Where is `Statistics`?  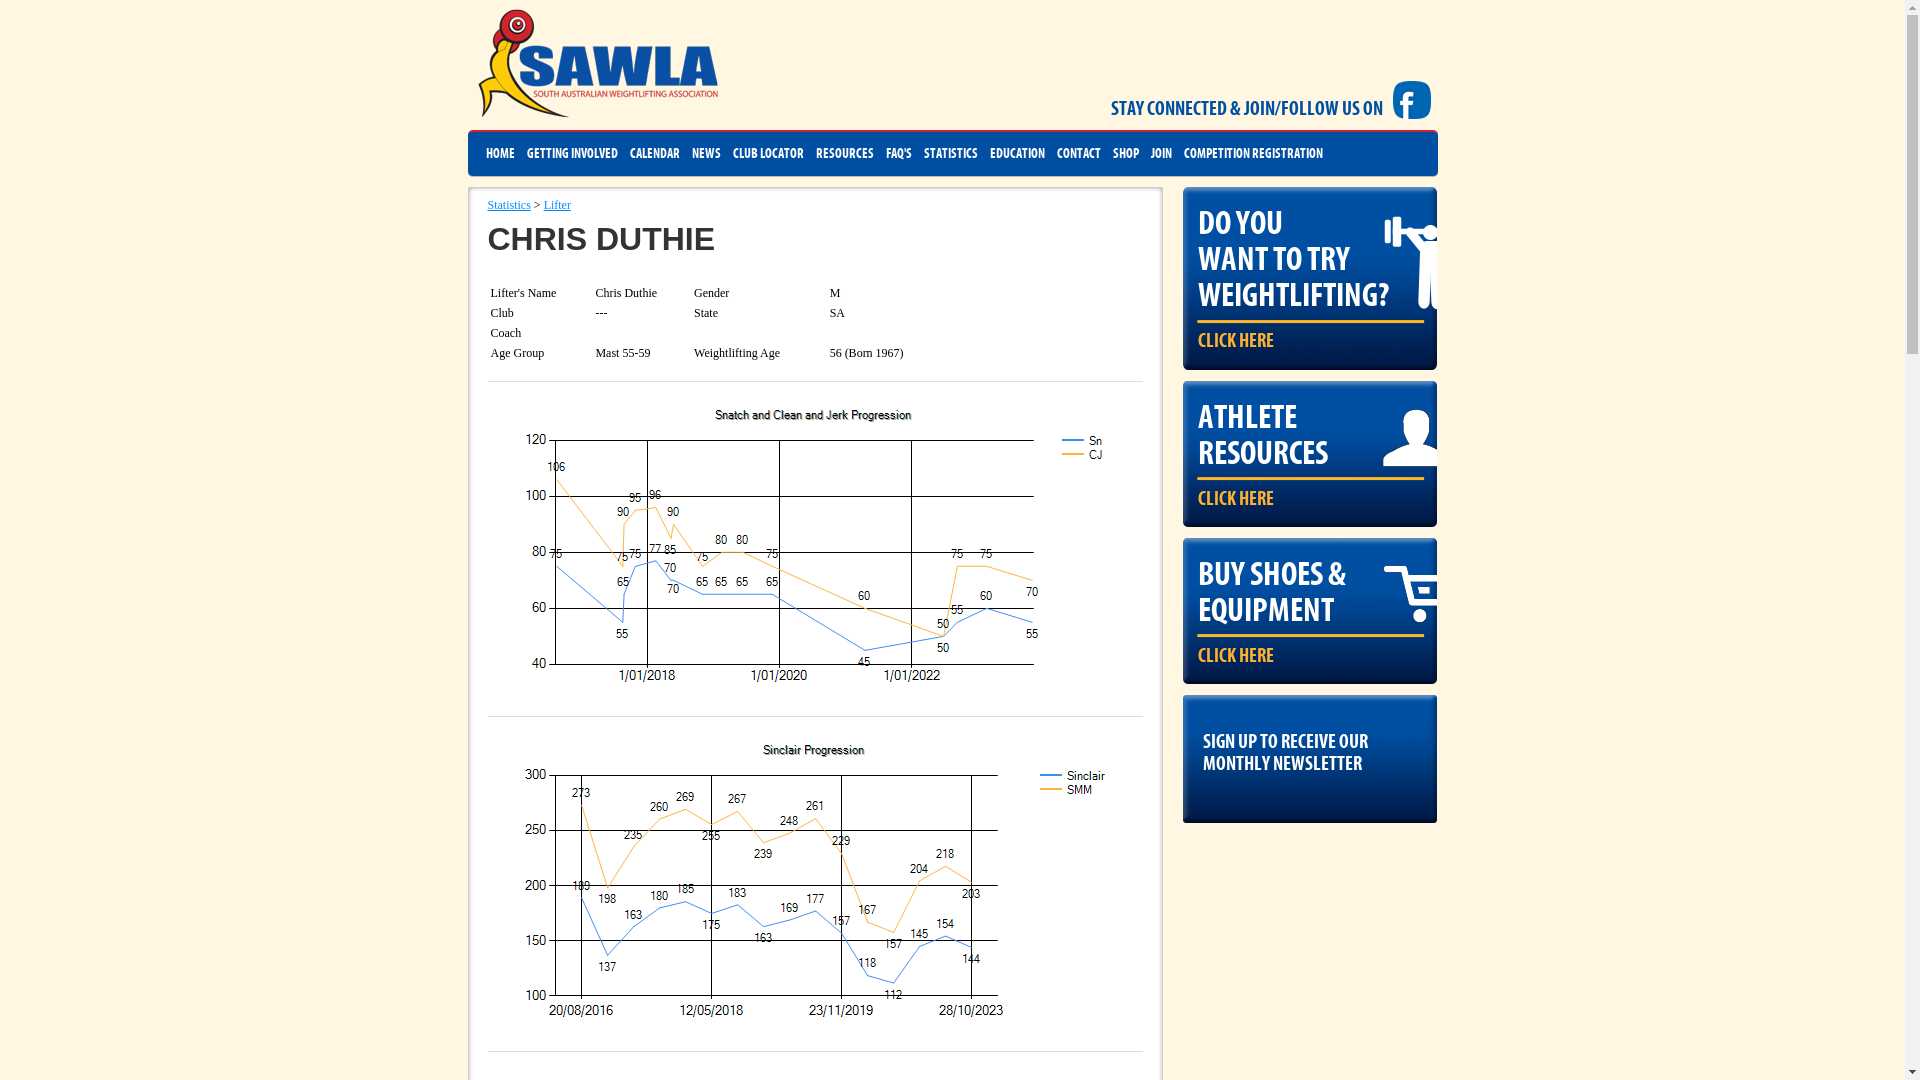 Statistics is located at coordinates (510, 205).